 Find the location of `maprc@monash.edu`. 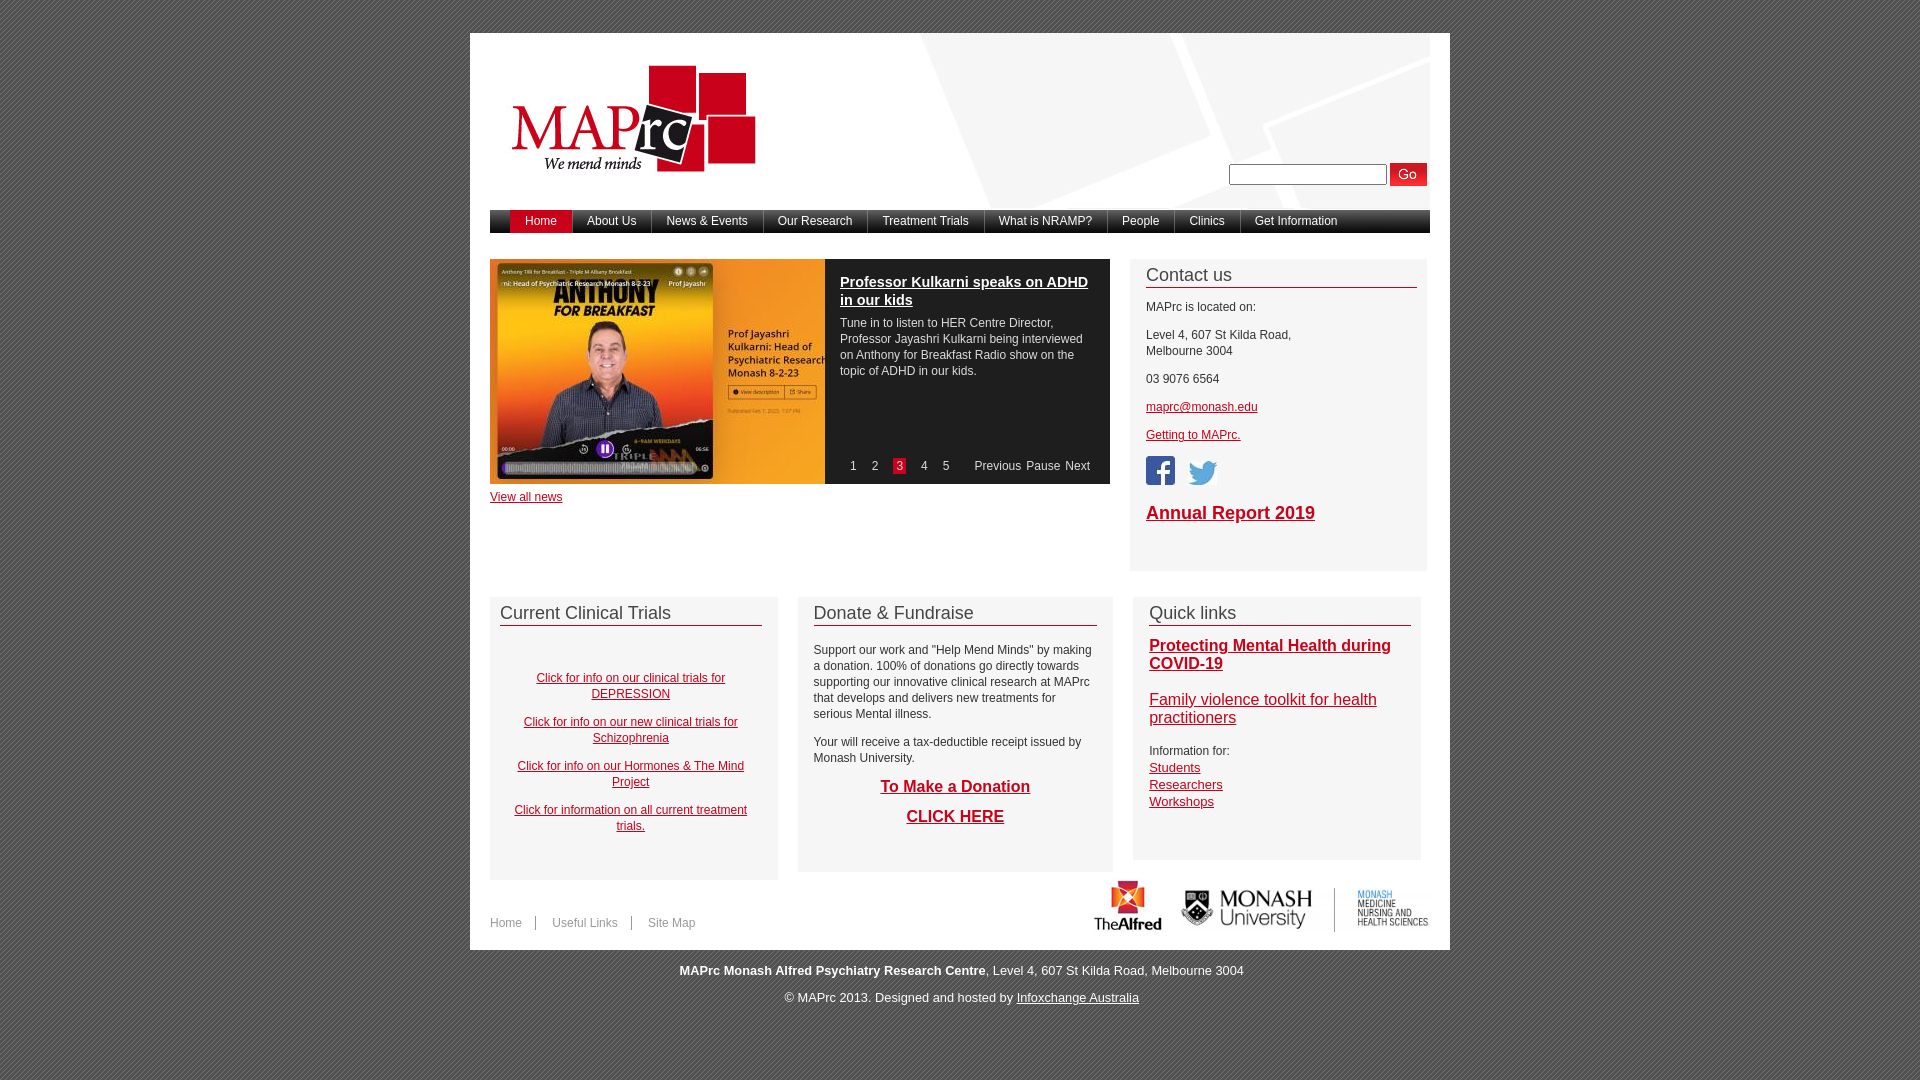

maprc@monash.edu is located at coordinates (1202, 407).